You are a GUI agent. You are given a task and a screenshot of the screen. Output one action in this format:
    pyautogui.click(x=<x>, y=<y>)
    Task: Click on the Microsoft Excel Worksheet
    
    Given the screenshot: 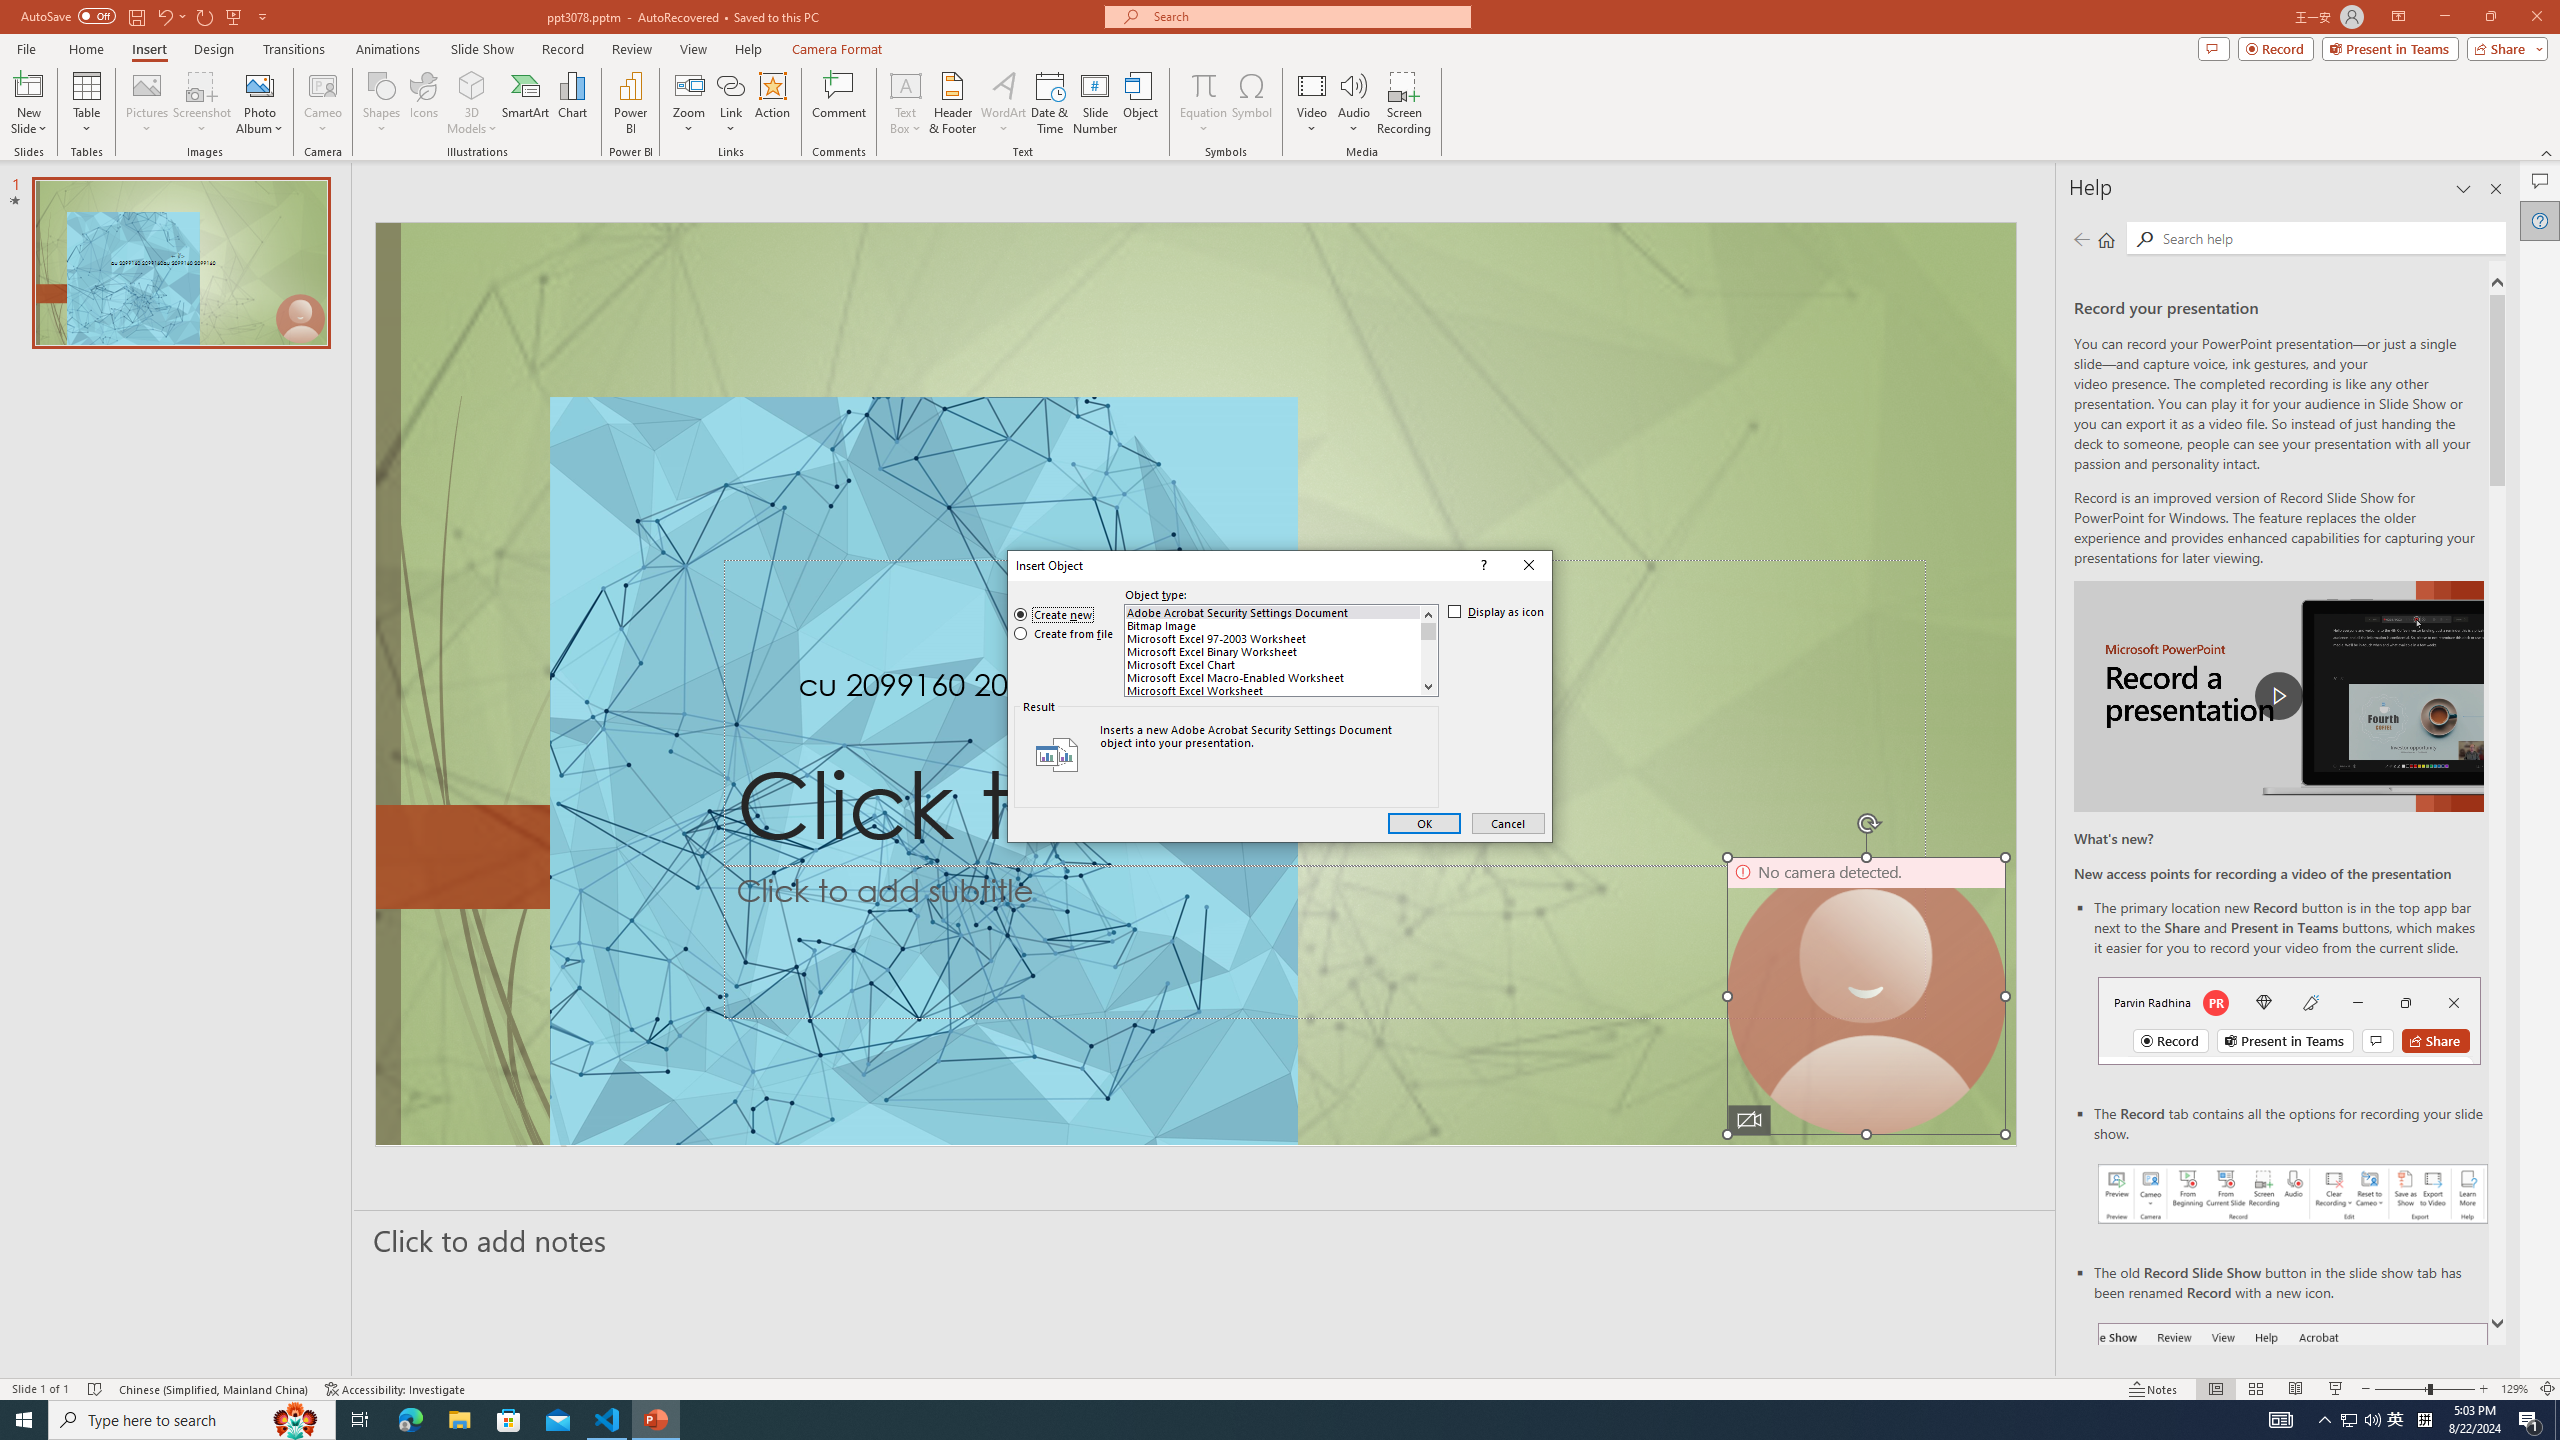 What is the action you would take?
    pyautogui.click(x=1273, y=690)
    